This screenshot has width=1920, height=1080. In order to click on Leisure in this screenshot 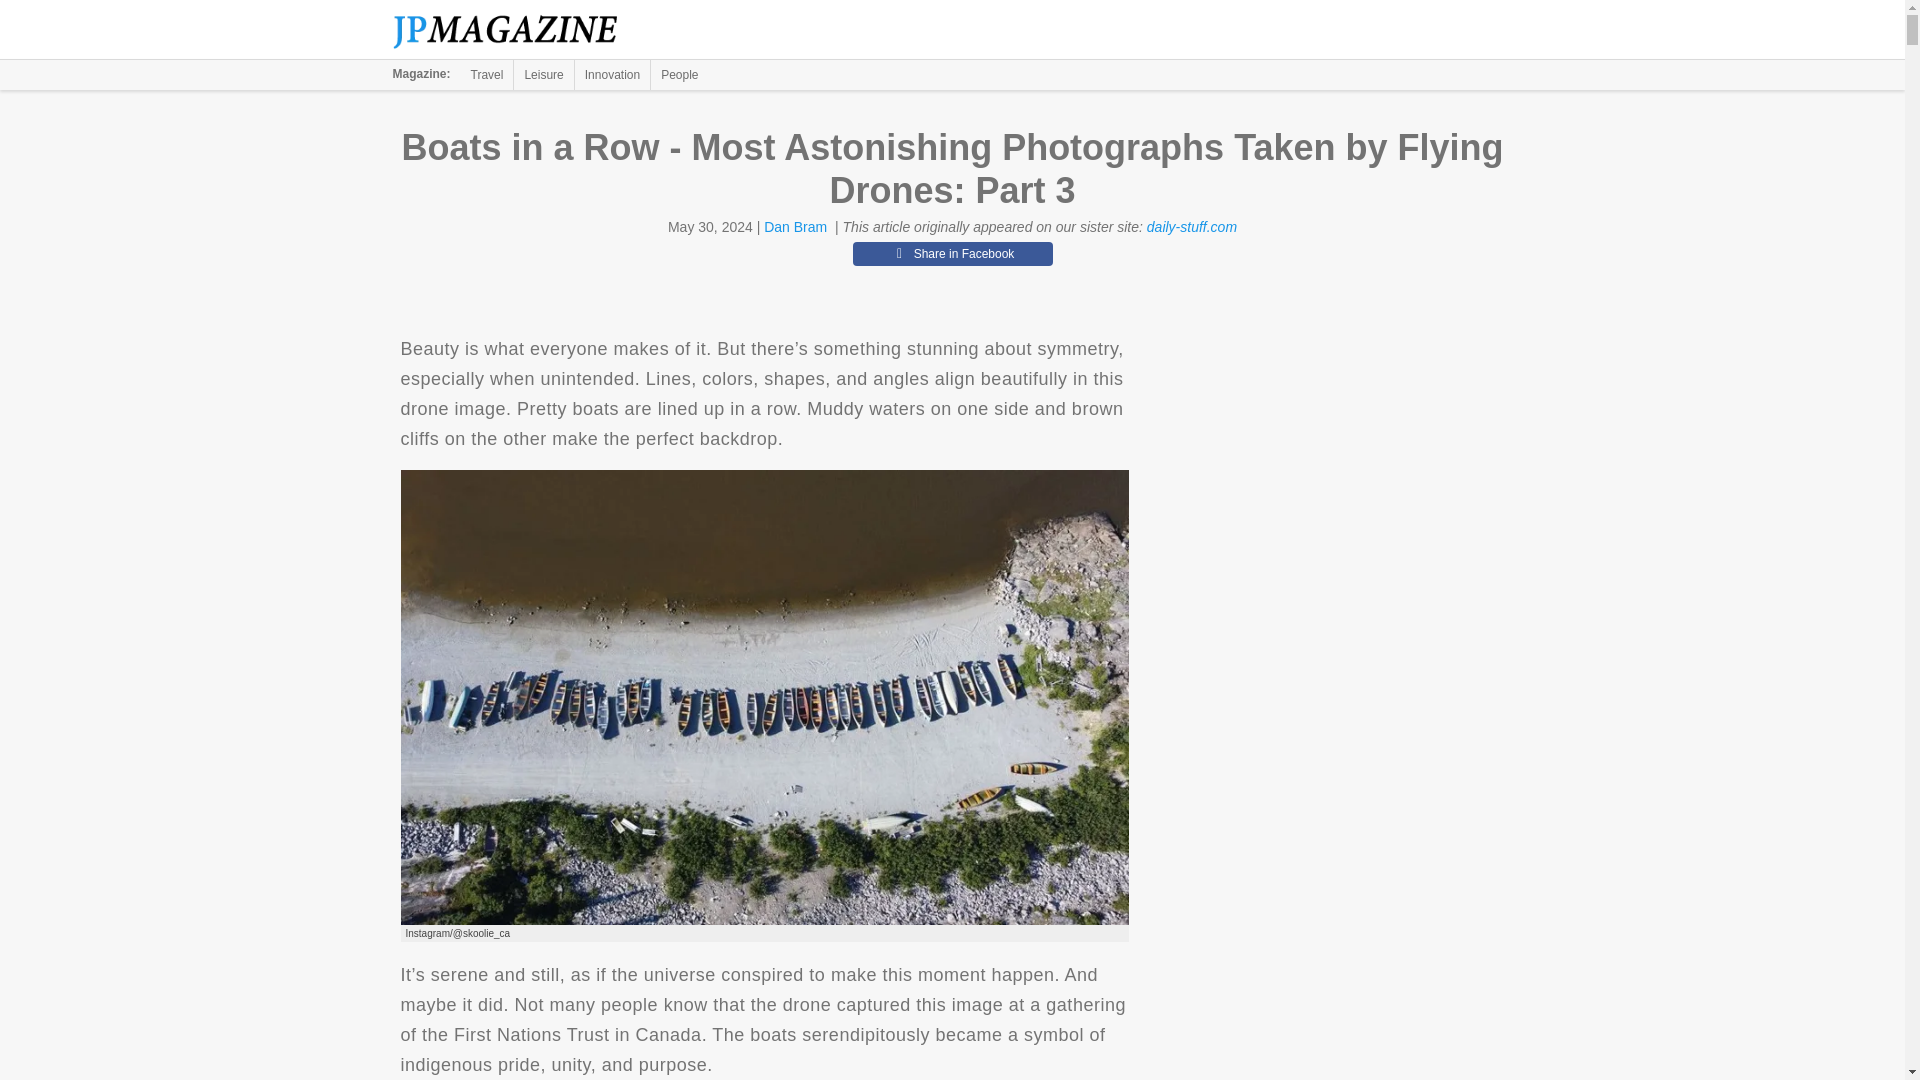, I will do `click(543, 74)`.